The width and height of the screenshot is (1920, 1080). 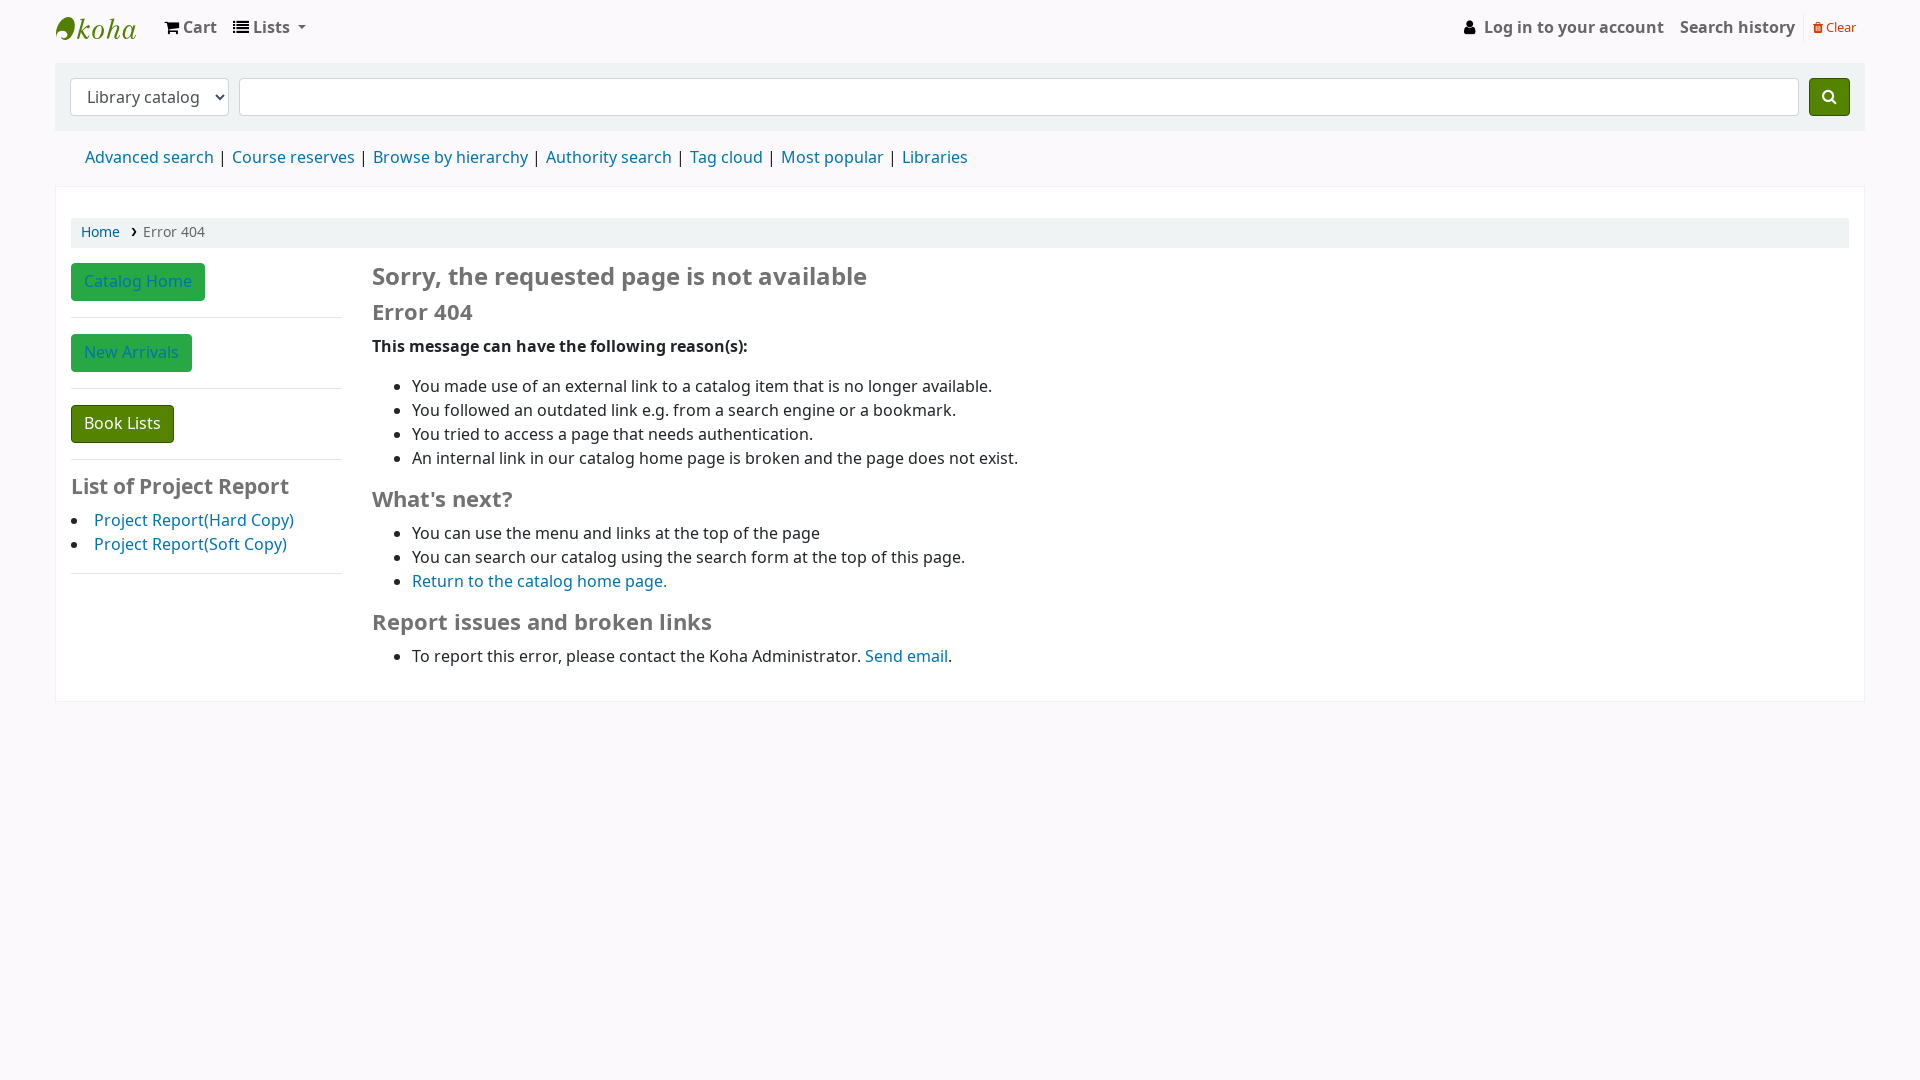 What do you see at coordinates (609, 158) in the screenshot?
I see `Authority search` at bounding box center [609, 158].